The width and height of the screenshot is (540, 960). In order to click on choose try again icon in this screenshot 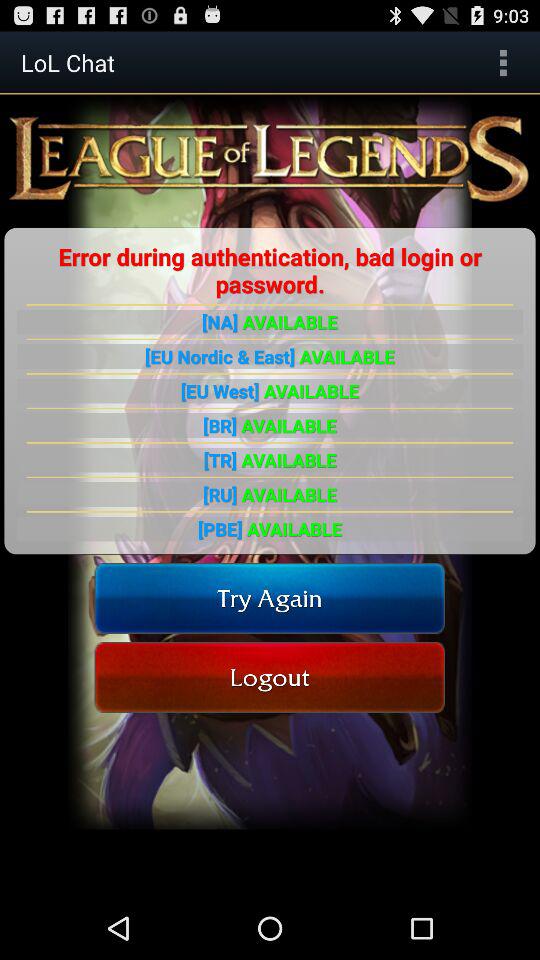, I will do `click(270, 598)`.